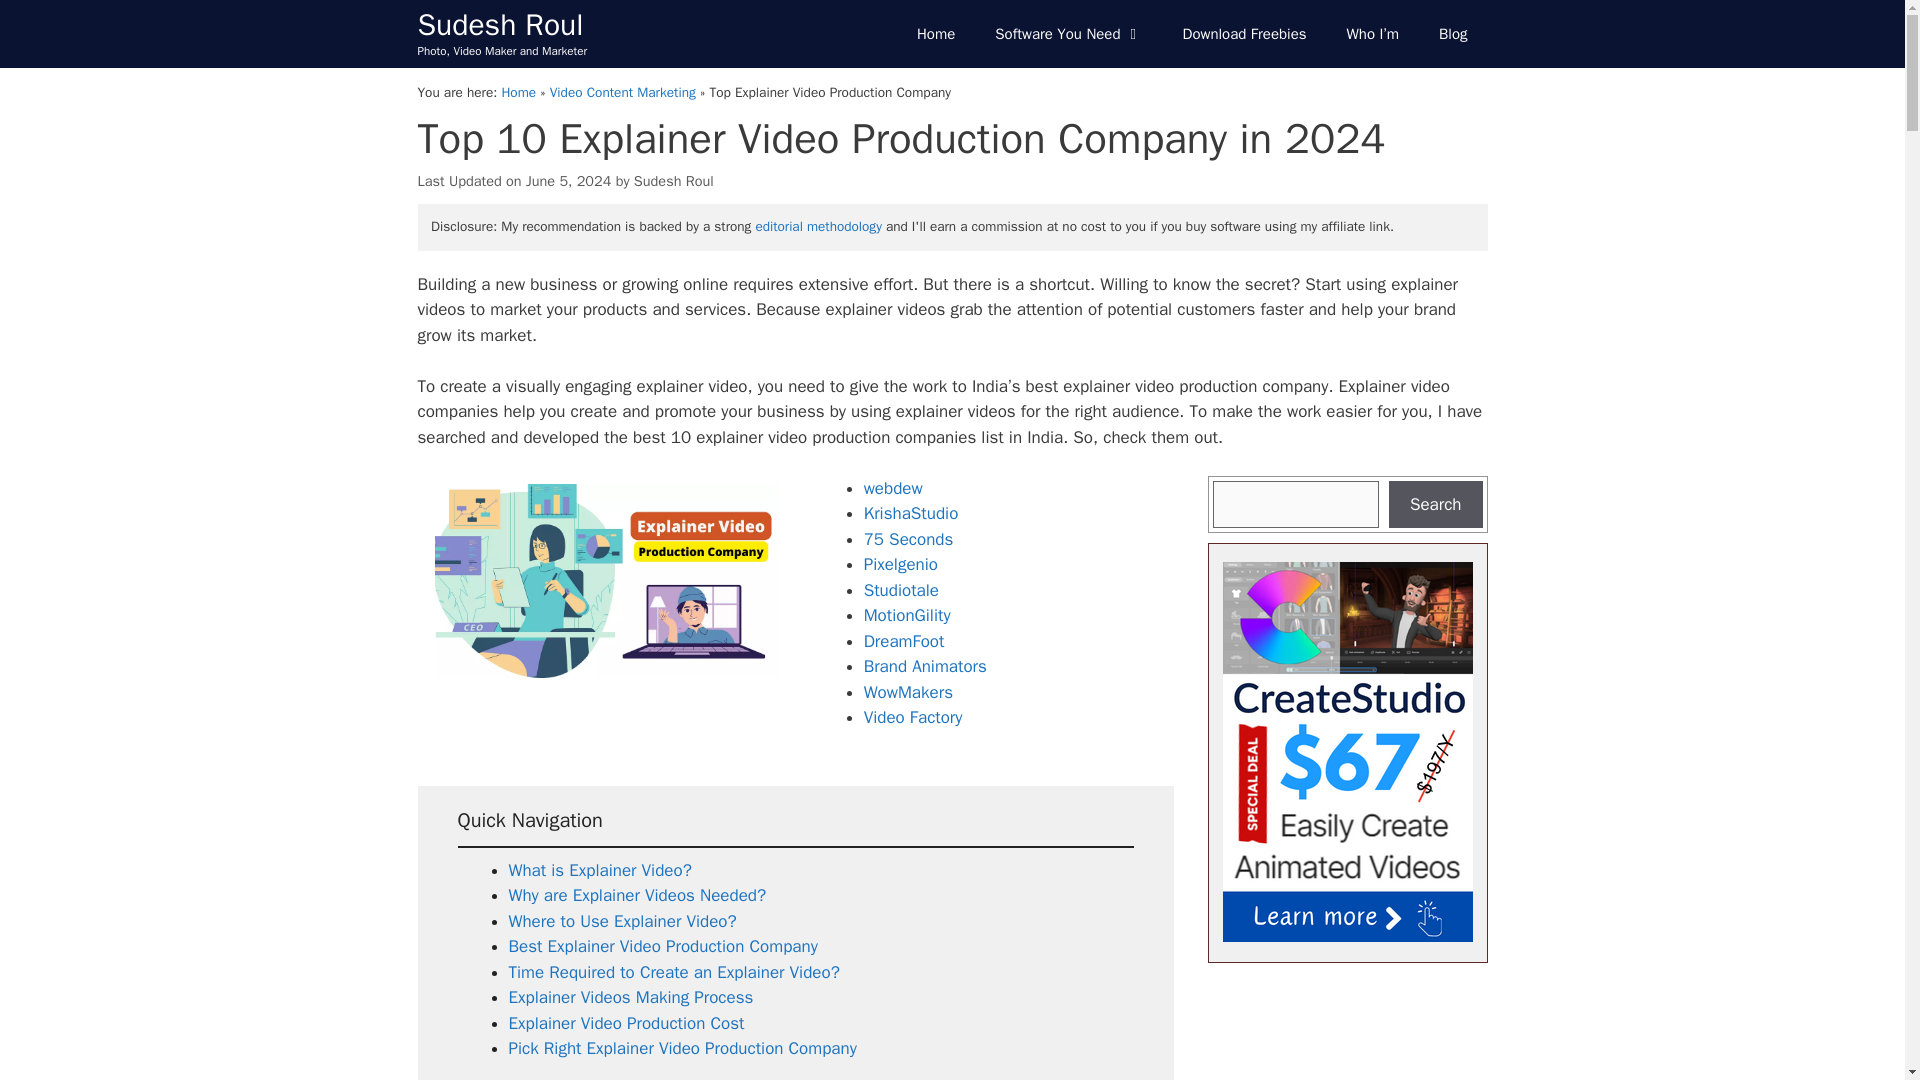 Image resolution: width=1920 pixels, height=1080 pixels. Describe the element at coordinates (674, 180) in the screenshot. I see `View all posts by Sudesh Roul` at that location.